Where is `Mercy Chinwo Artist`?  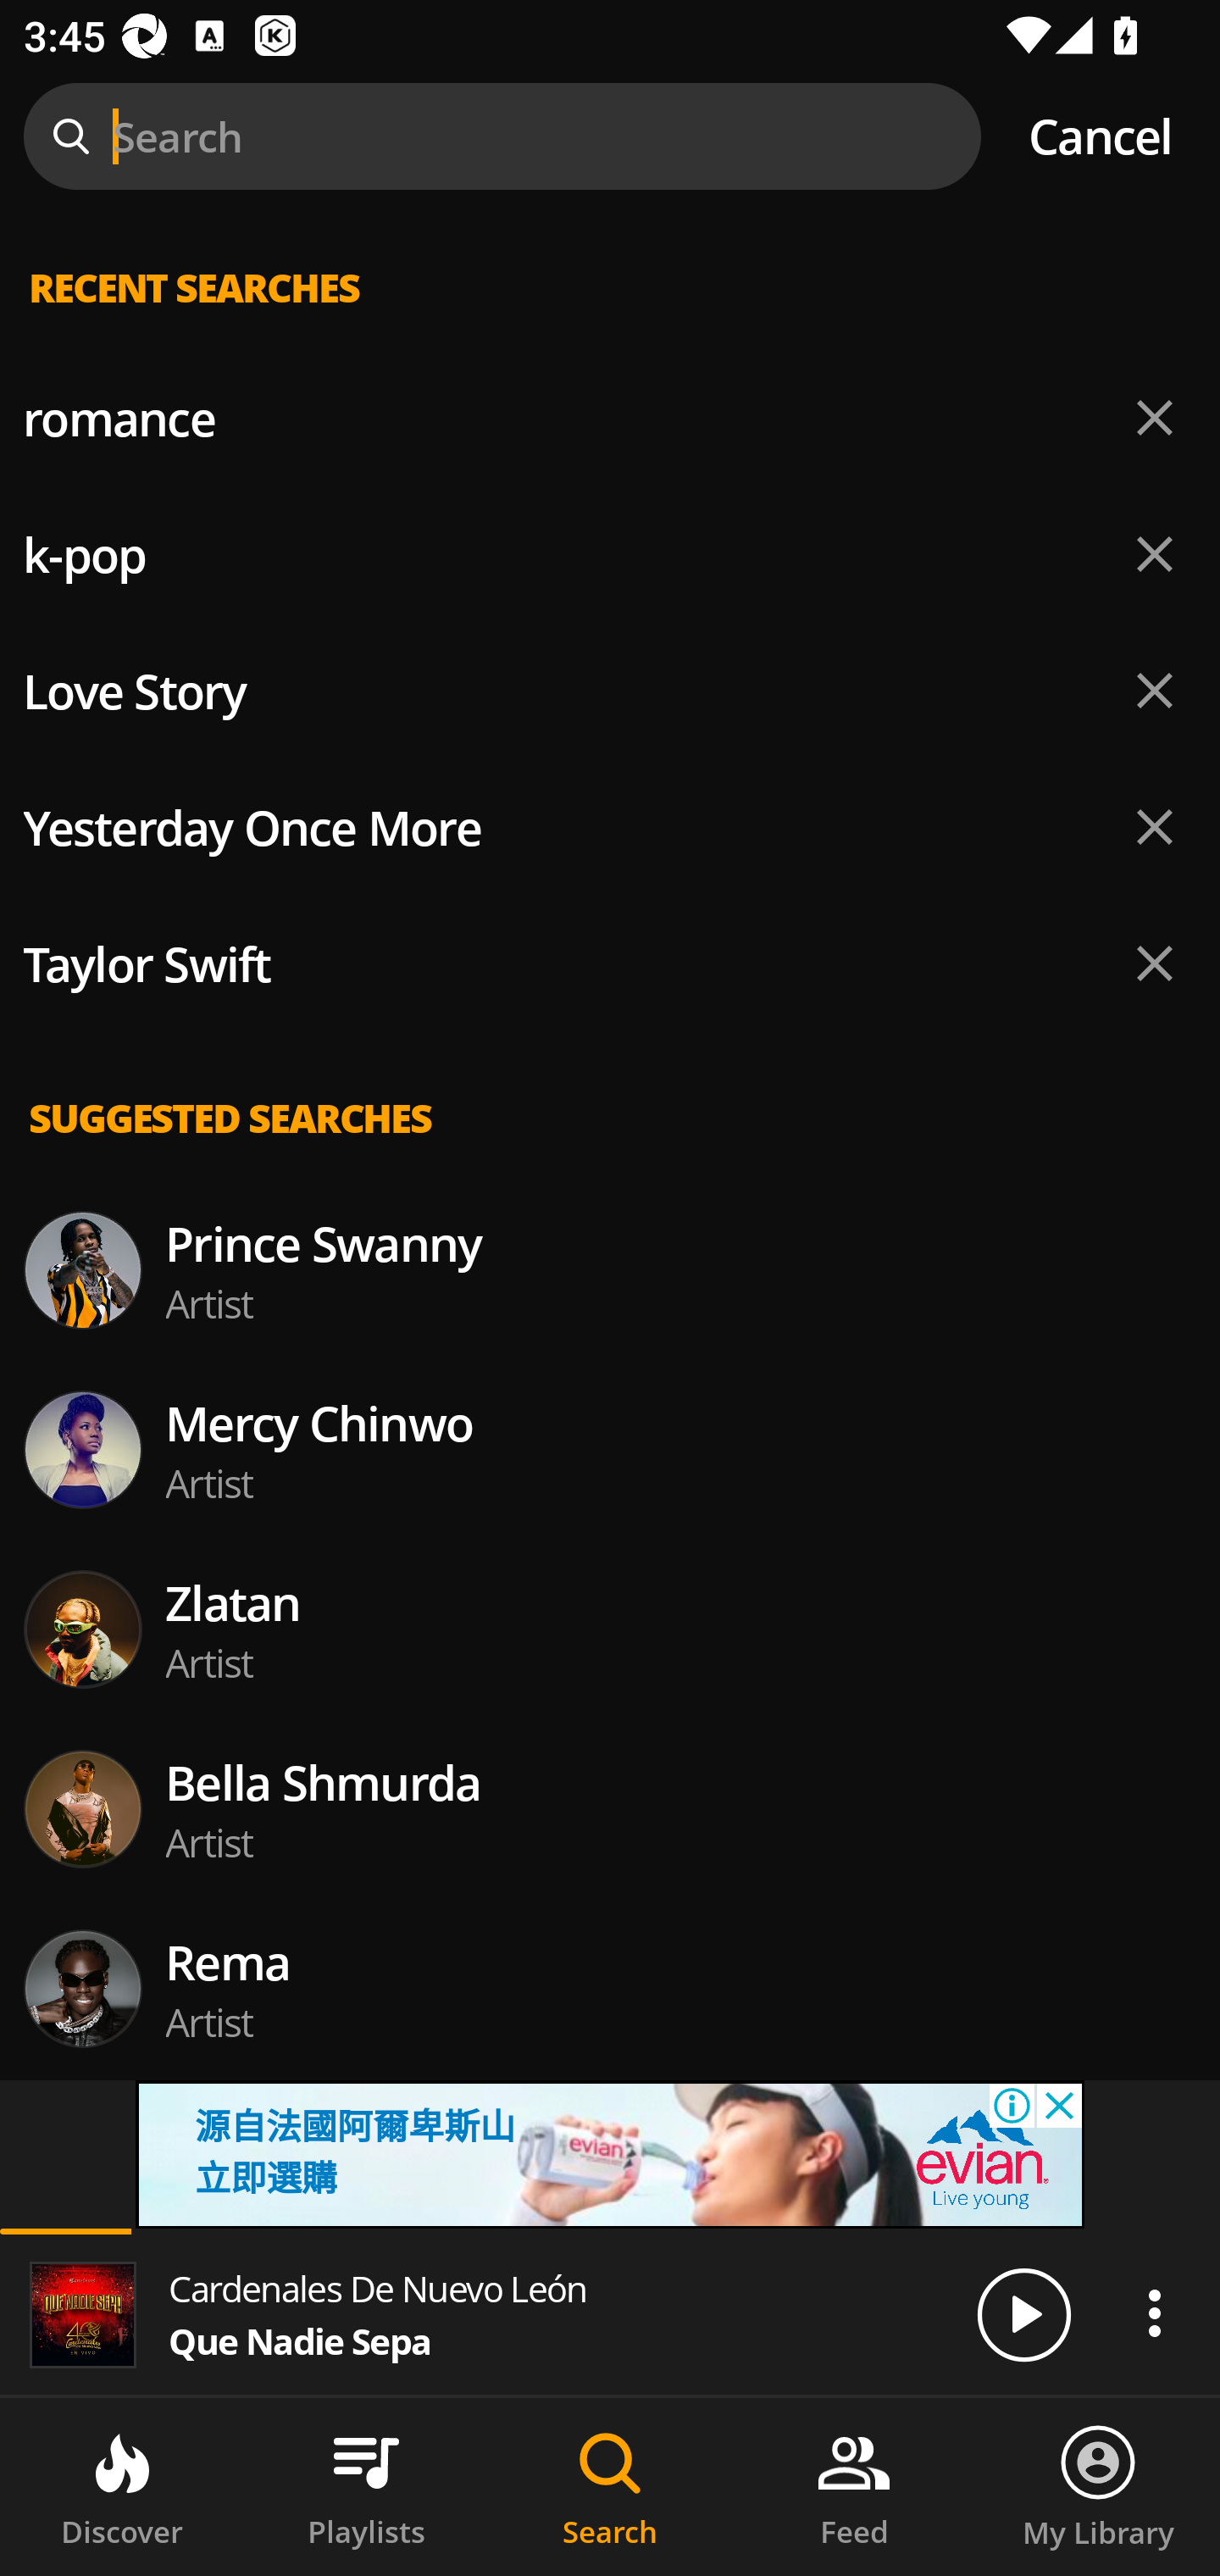 Mercy Chinwo Artist is located at coordinates (610, 1450).